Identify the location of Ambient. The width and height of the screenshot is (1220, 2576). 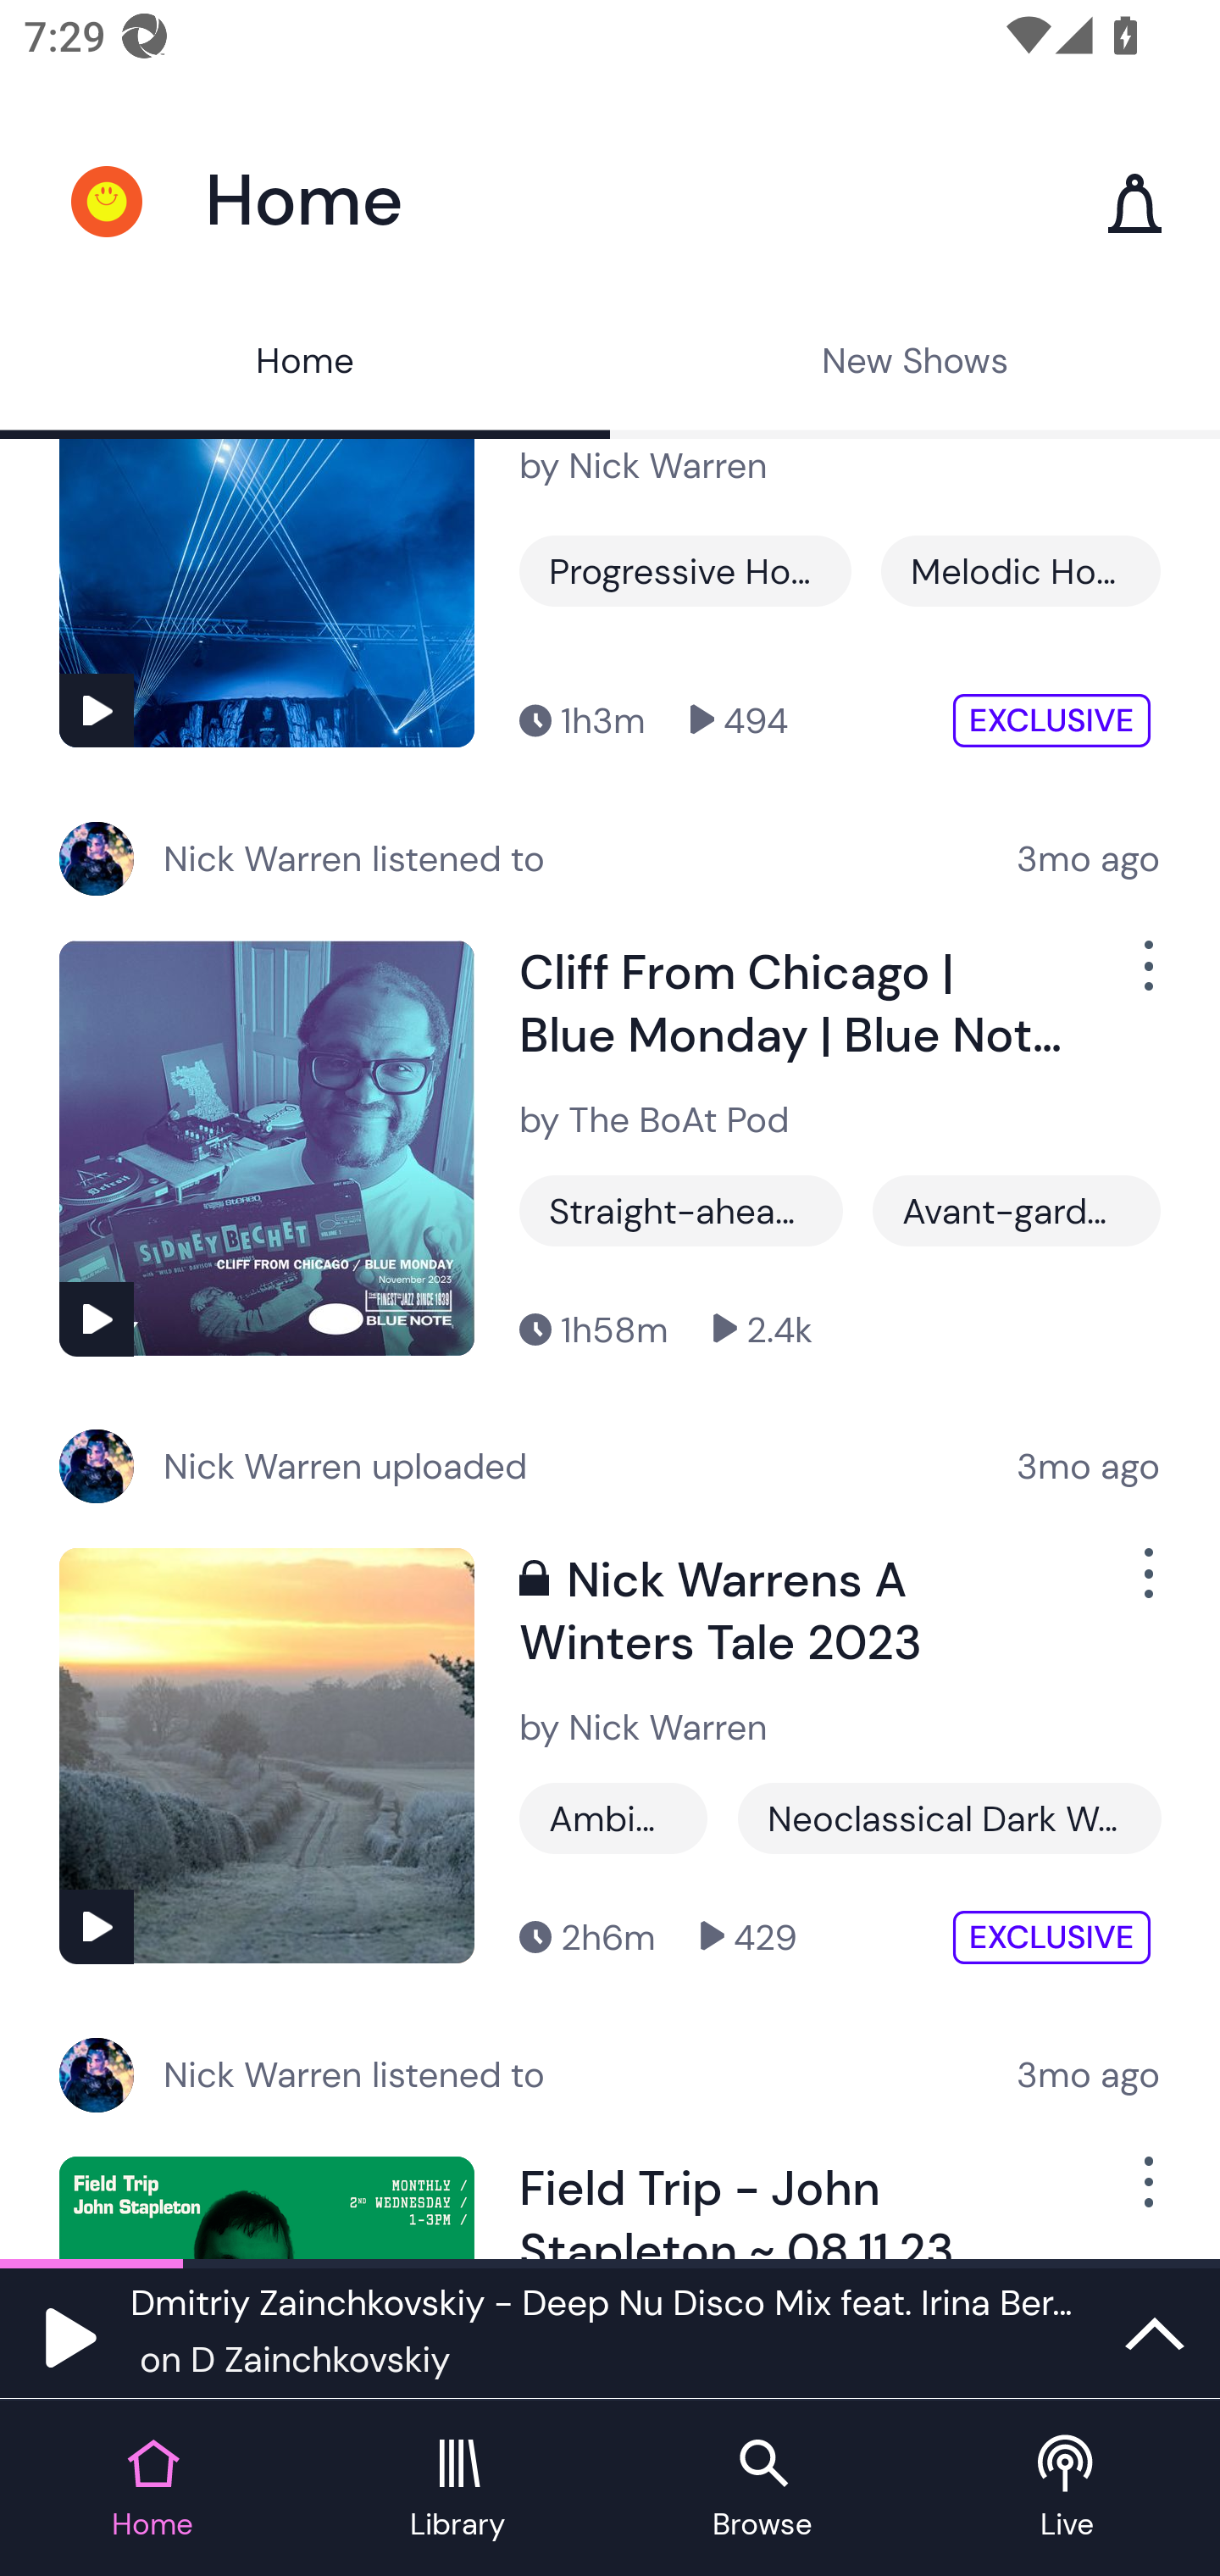
(613, 1818).